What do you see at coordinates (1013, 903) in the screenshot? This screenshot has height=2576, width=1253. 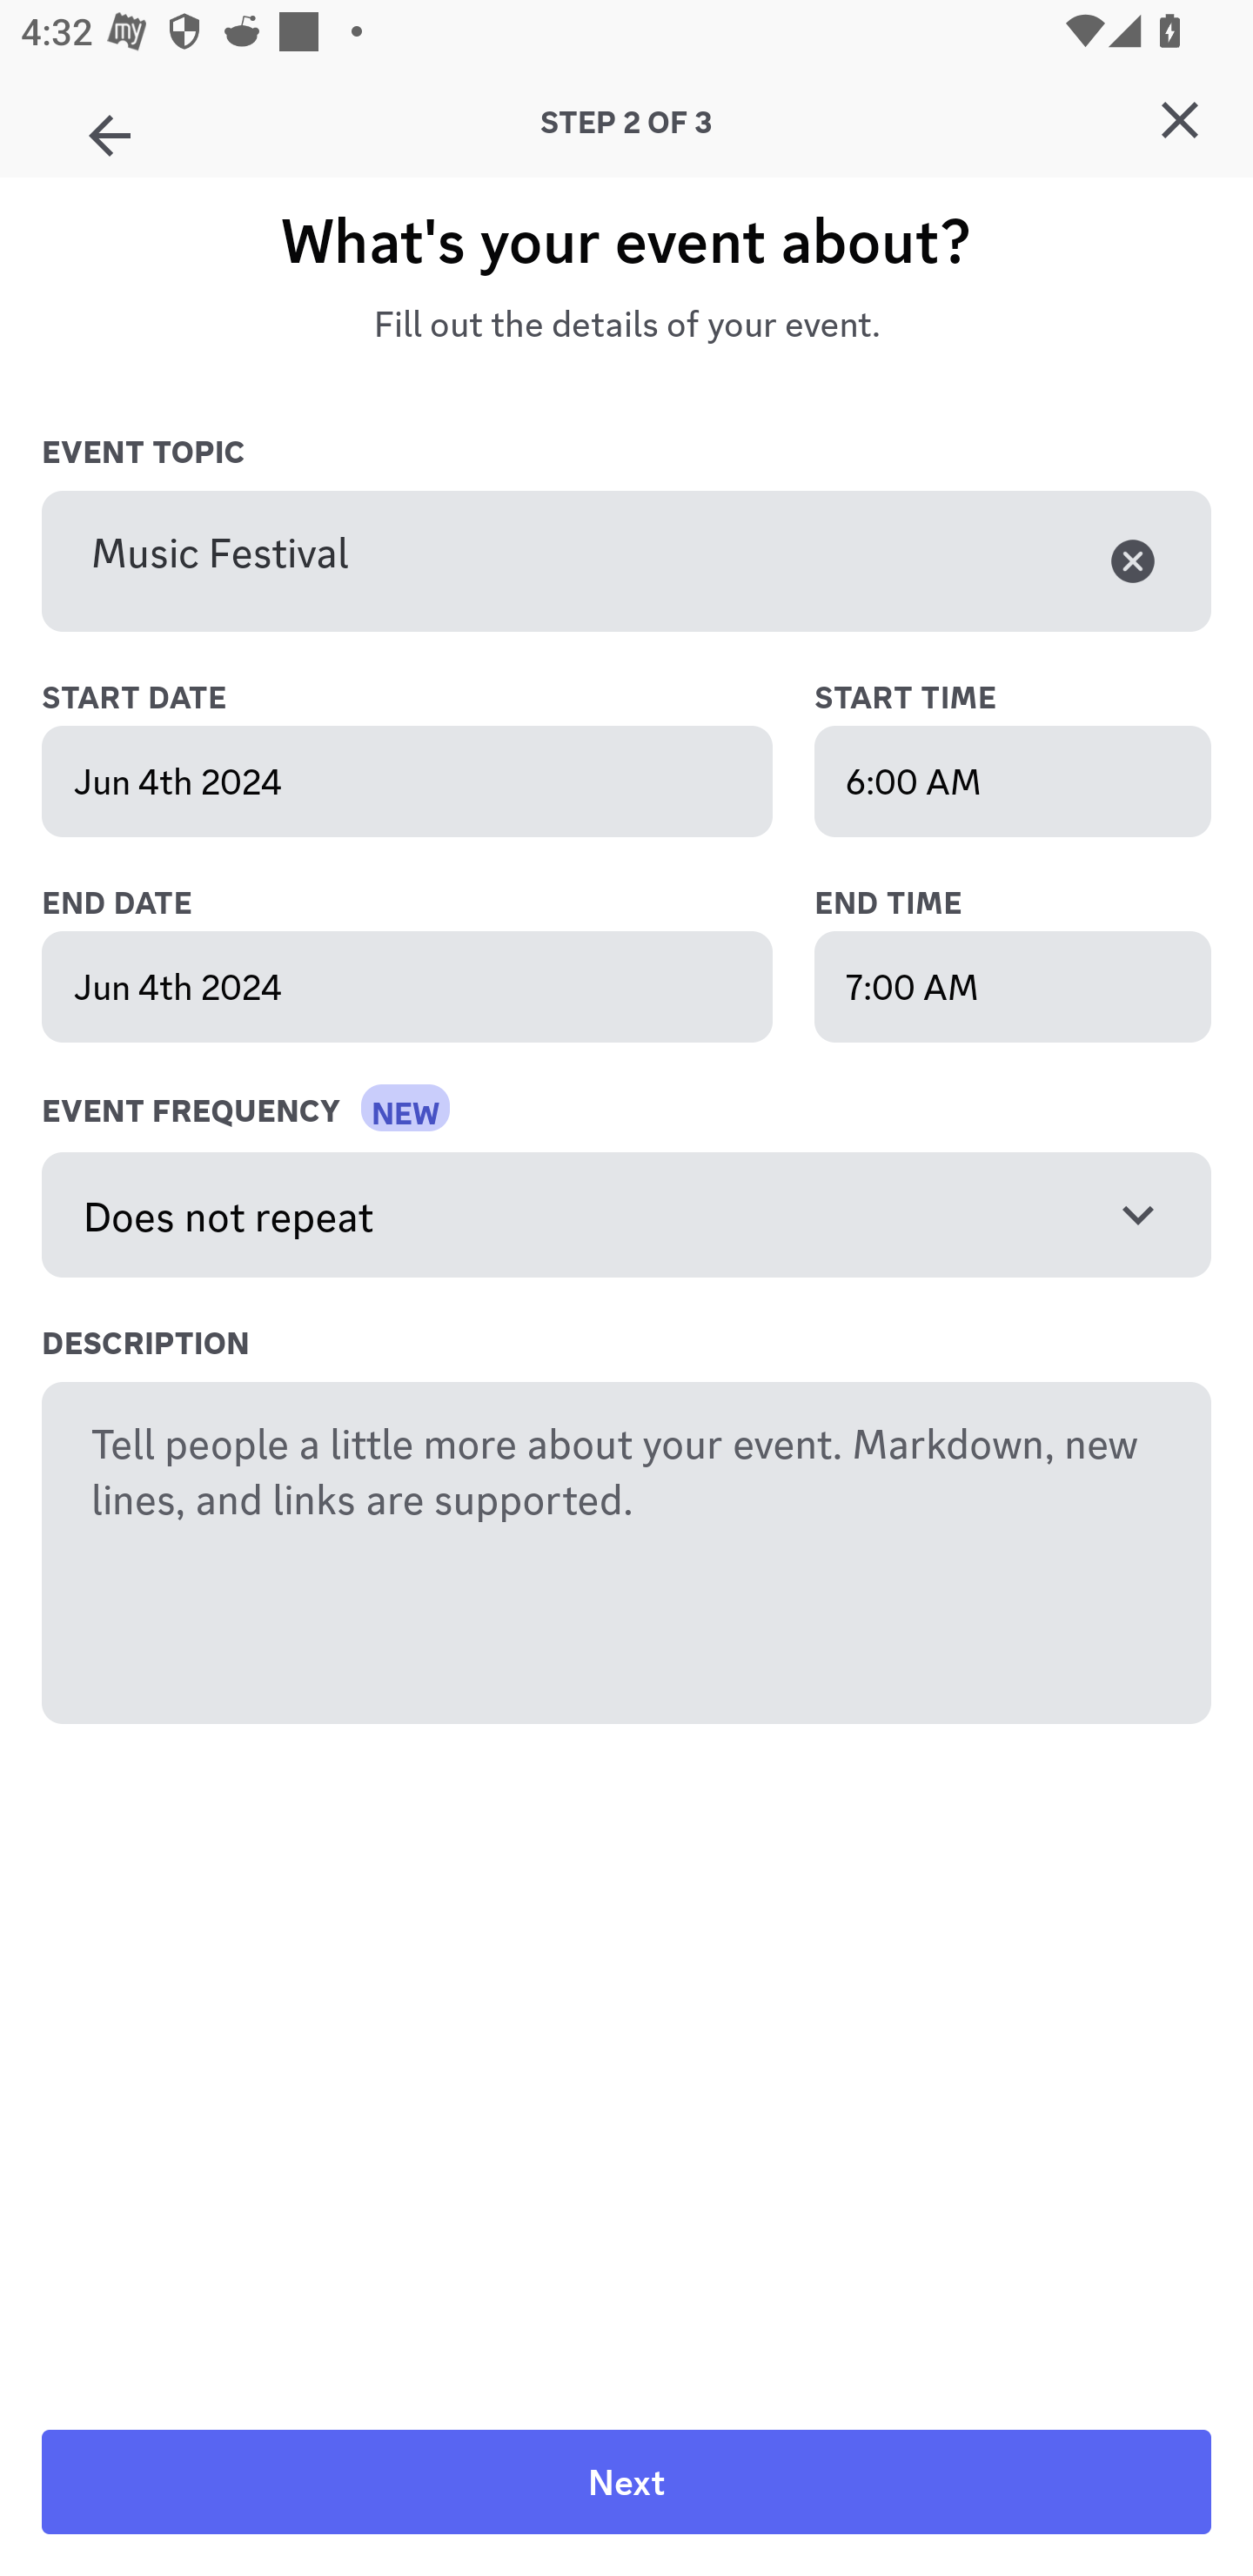 I see `END TIME` at bounding box center [1013, 903].